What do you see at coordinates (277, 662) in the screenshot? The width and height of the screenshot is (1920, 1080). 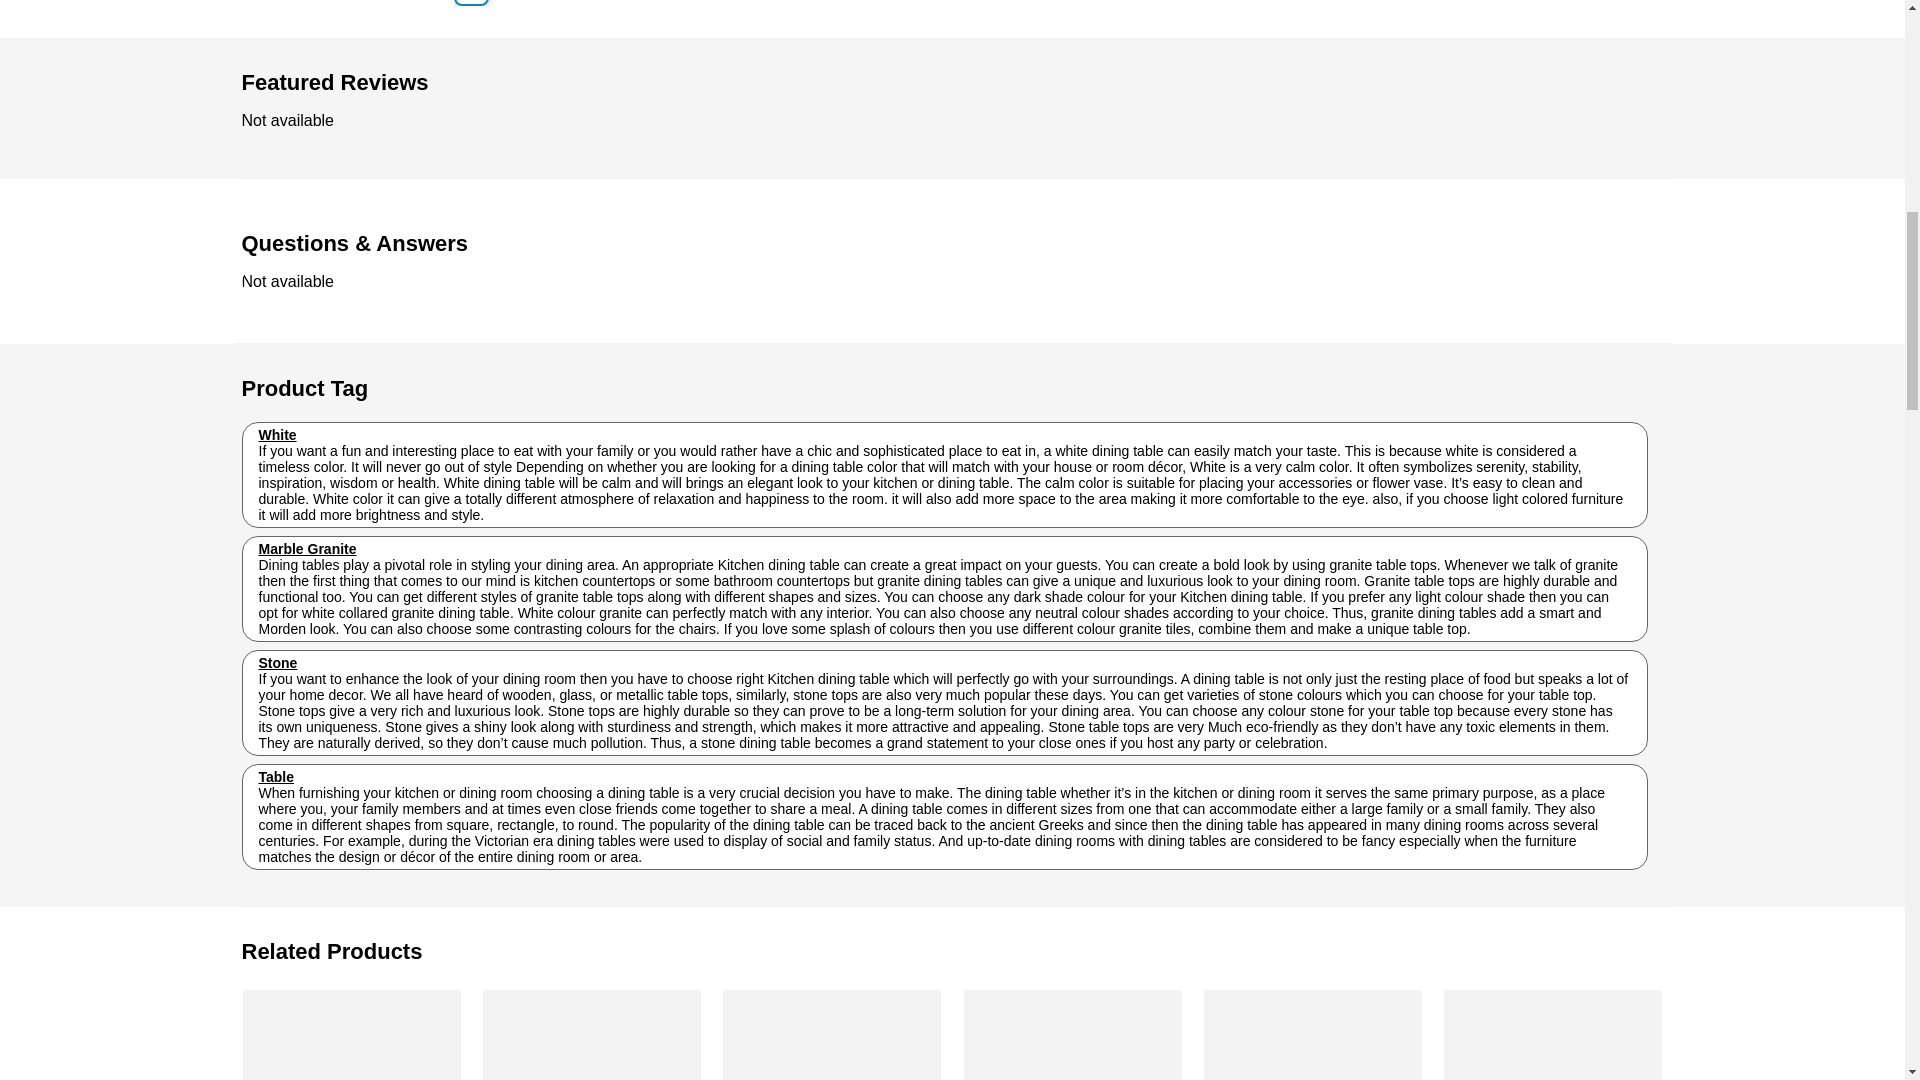 I see `Stone` at bounding box center [277, 662].